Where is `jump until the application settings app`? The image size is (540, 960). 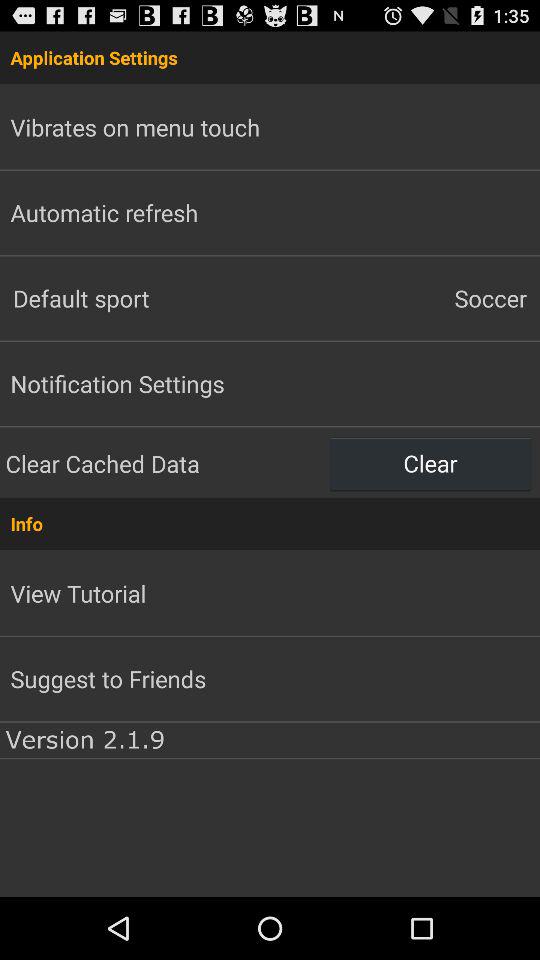
jump until the application settings app is located at coordinates (270, 57).